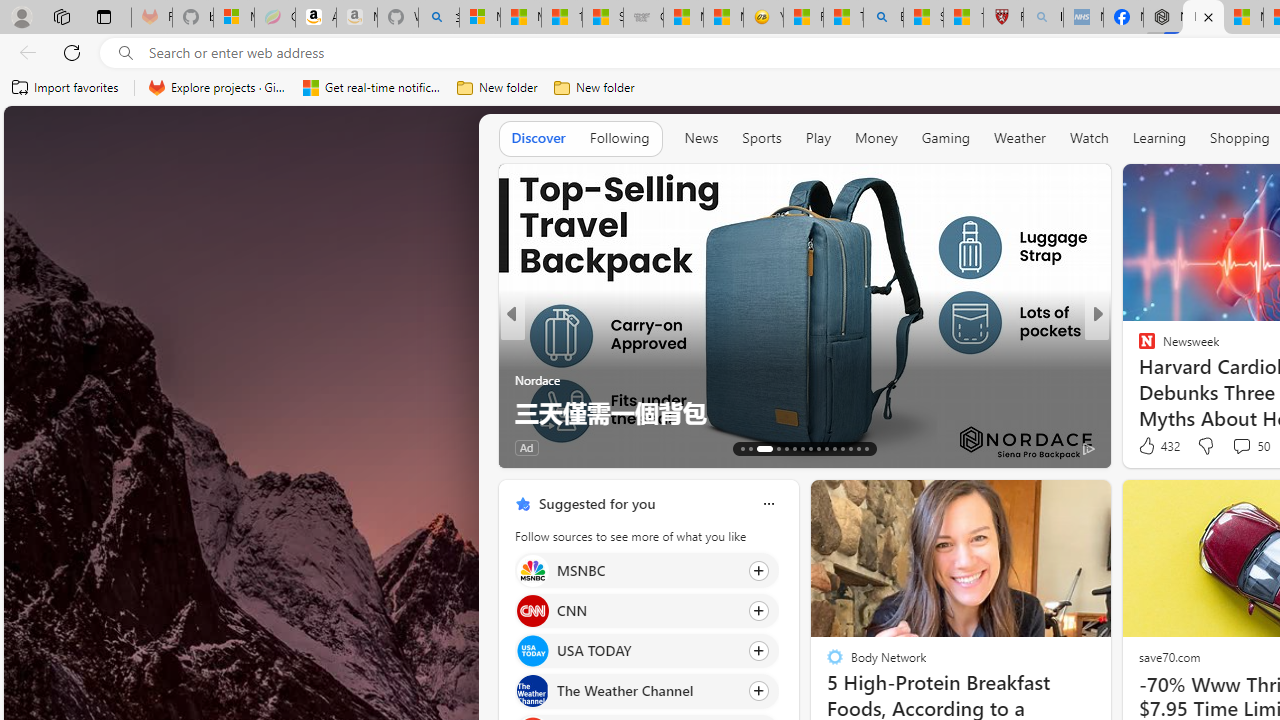 The height and width of the screenshot is (720, 1280). Describe the element at coordinates (619, 447) in the screenshot. I see `View comments 12 Comment` at that location.